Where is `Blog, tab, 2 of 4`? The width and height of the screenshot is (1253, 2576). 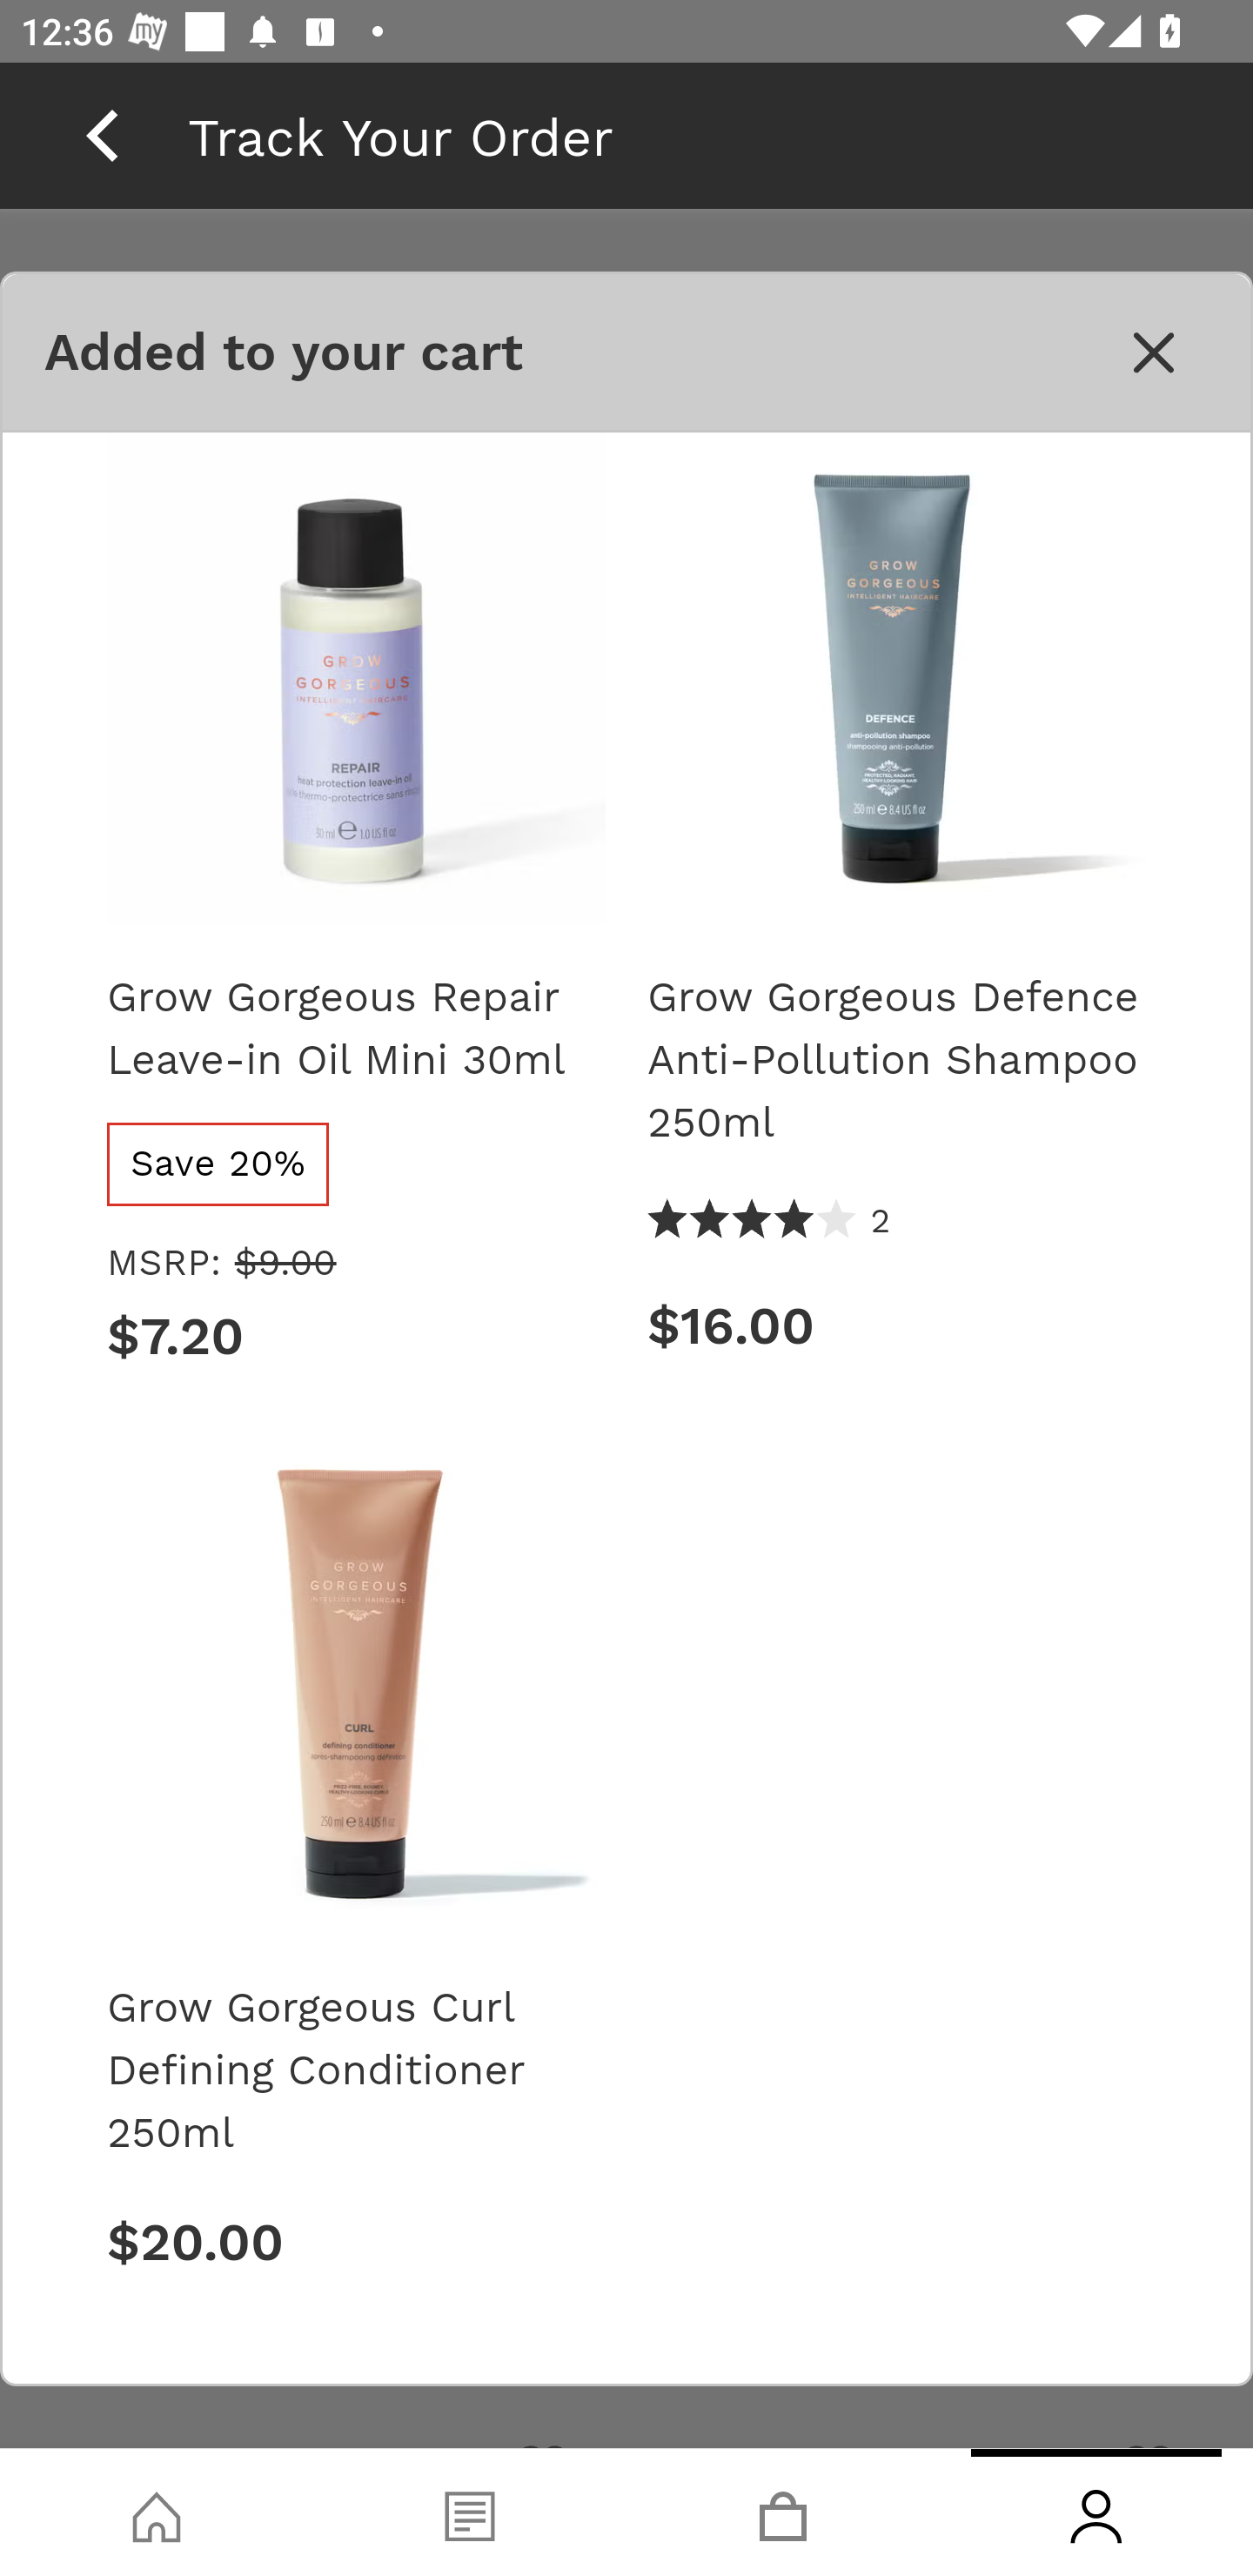
Blog, tab, 2 of 4 is located at coordinates (470, 2512).